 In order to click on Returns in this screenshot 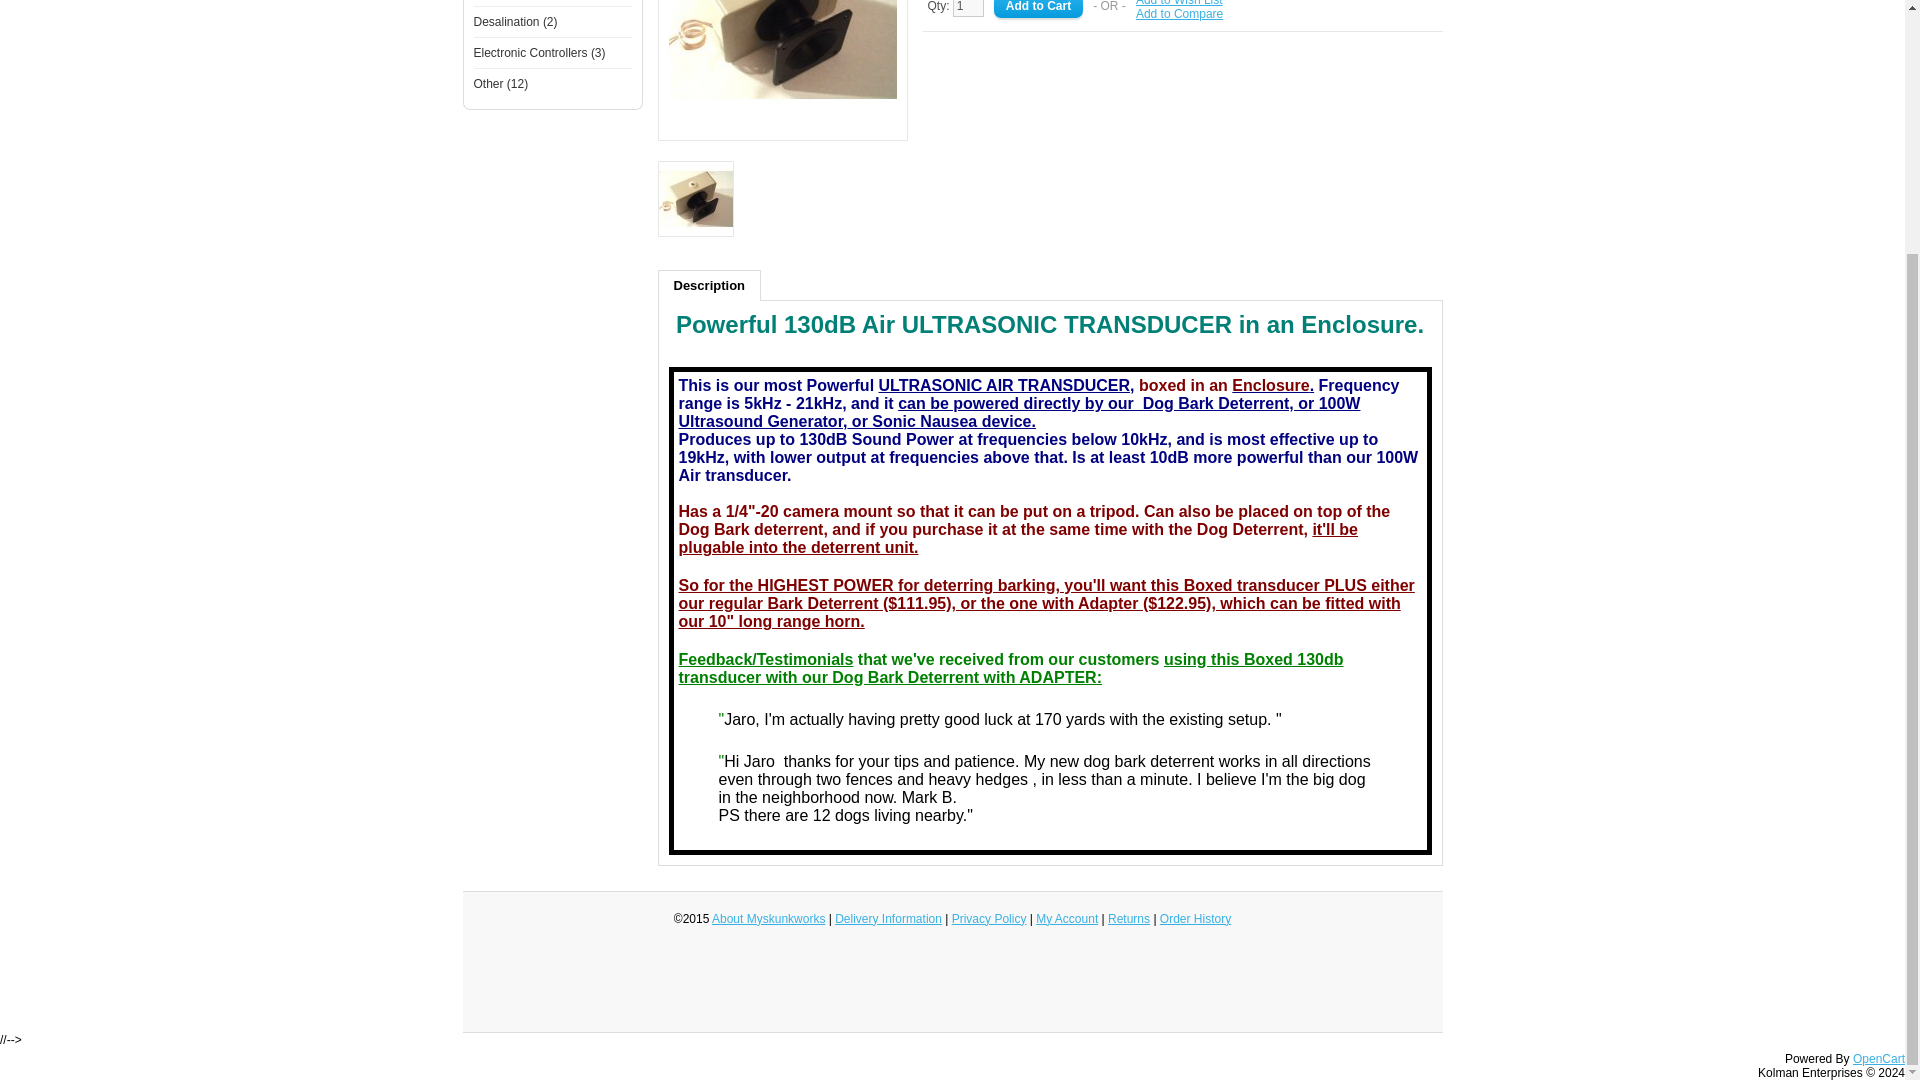, I will do `click(1128, 918)`.